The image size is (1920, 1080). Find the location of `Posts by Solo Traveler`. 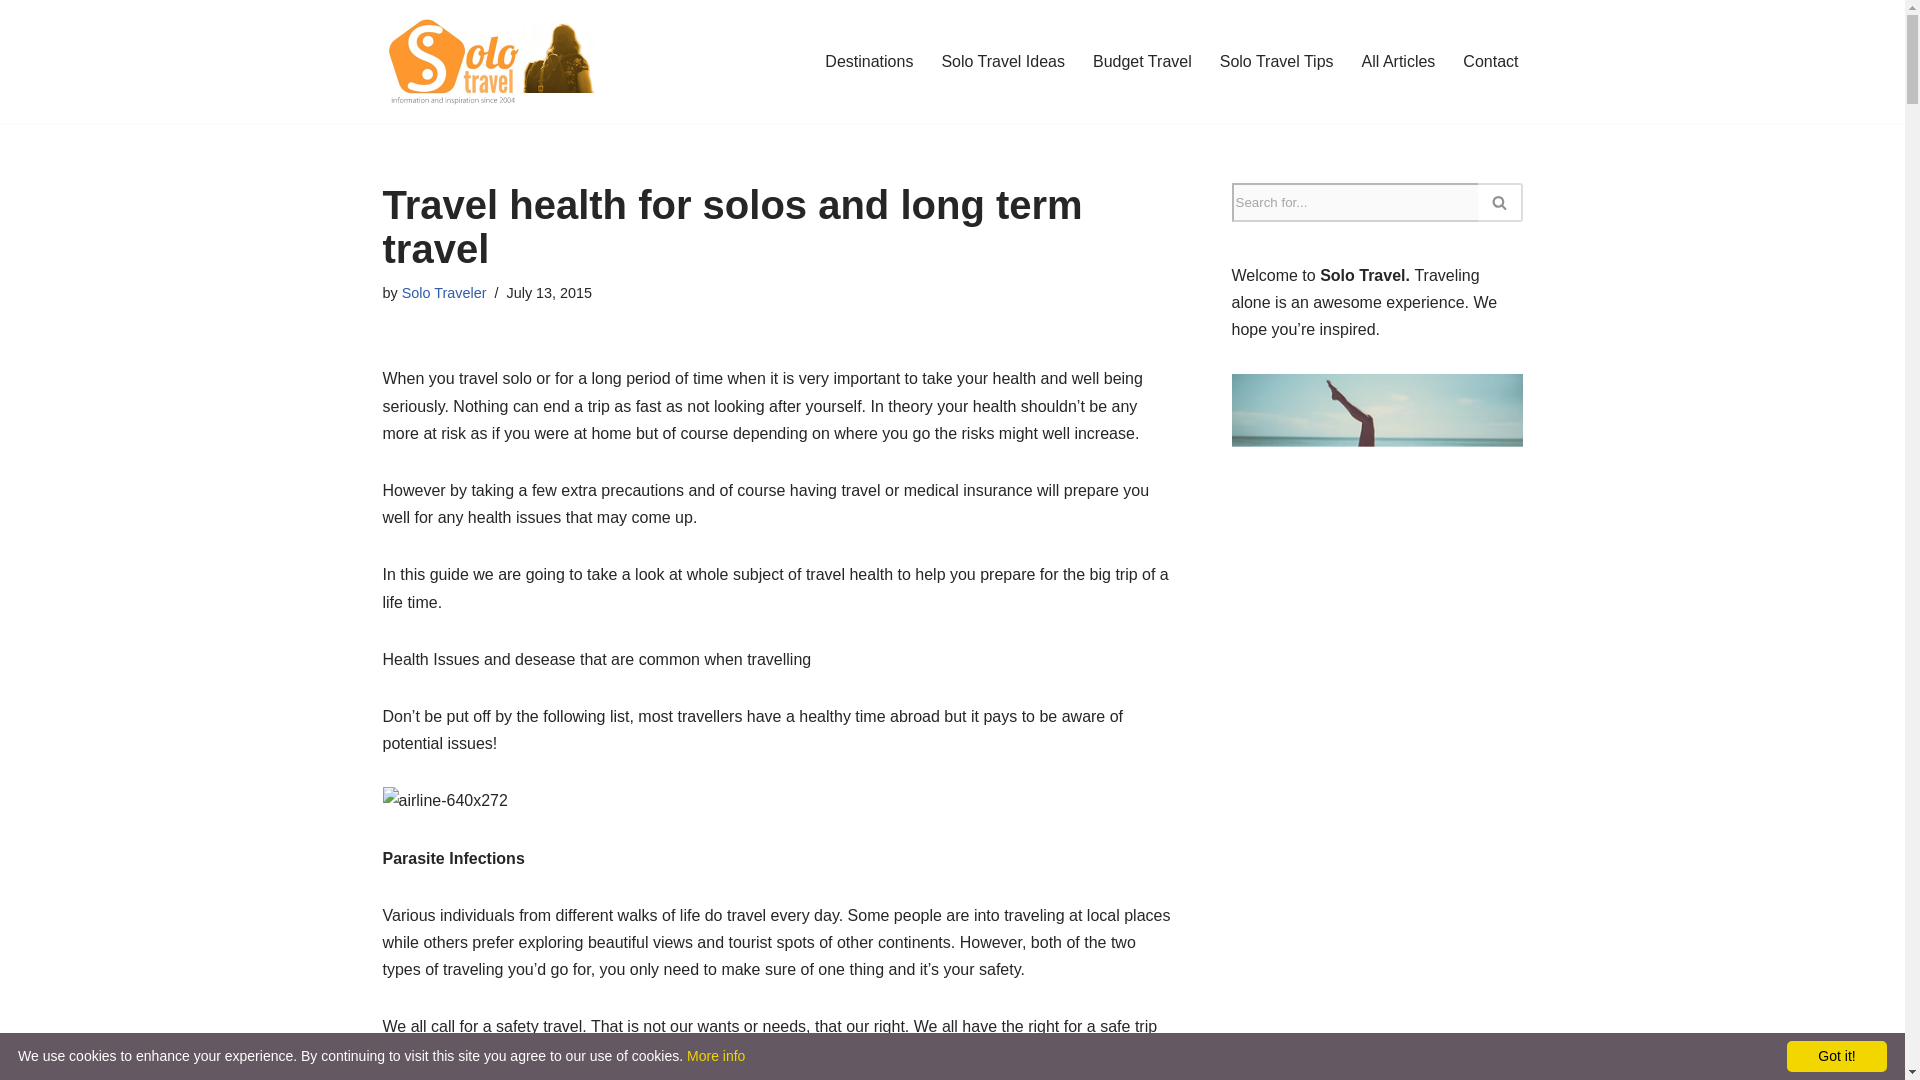

Posts by Solo Traveler is located at coordinates (444, 293).